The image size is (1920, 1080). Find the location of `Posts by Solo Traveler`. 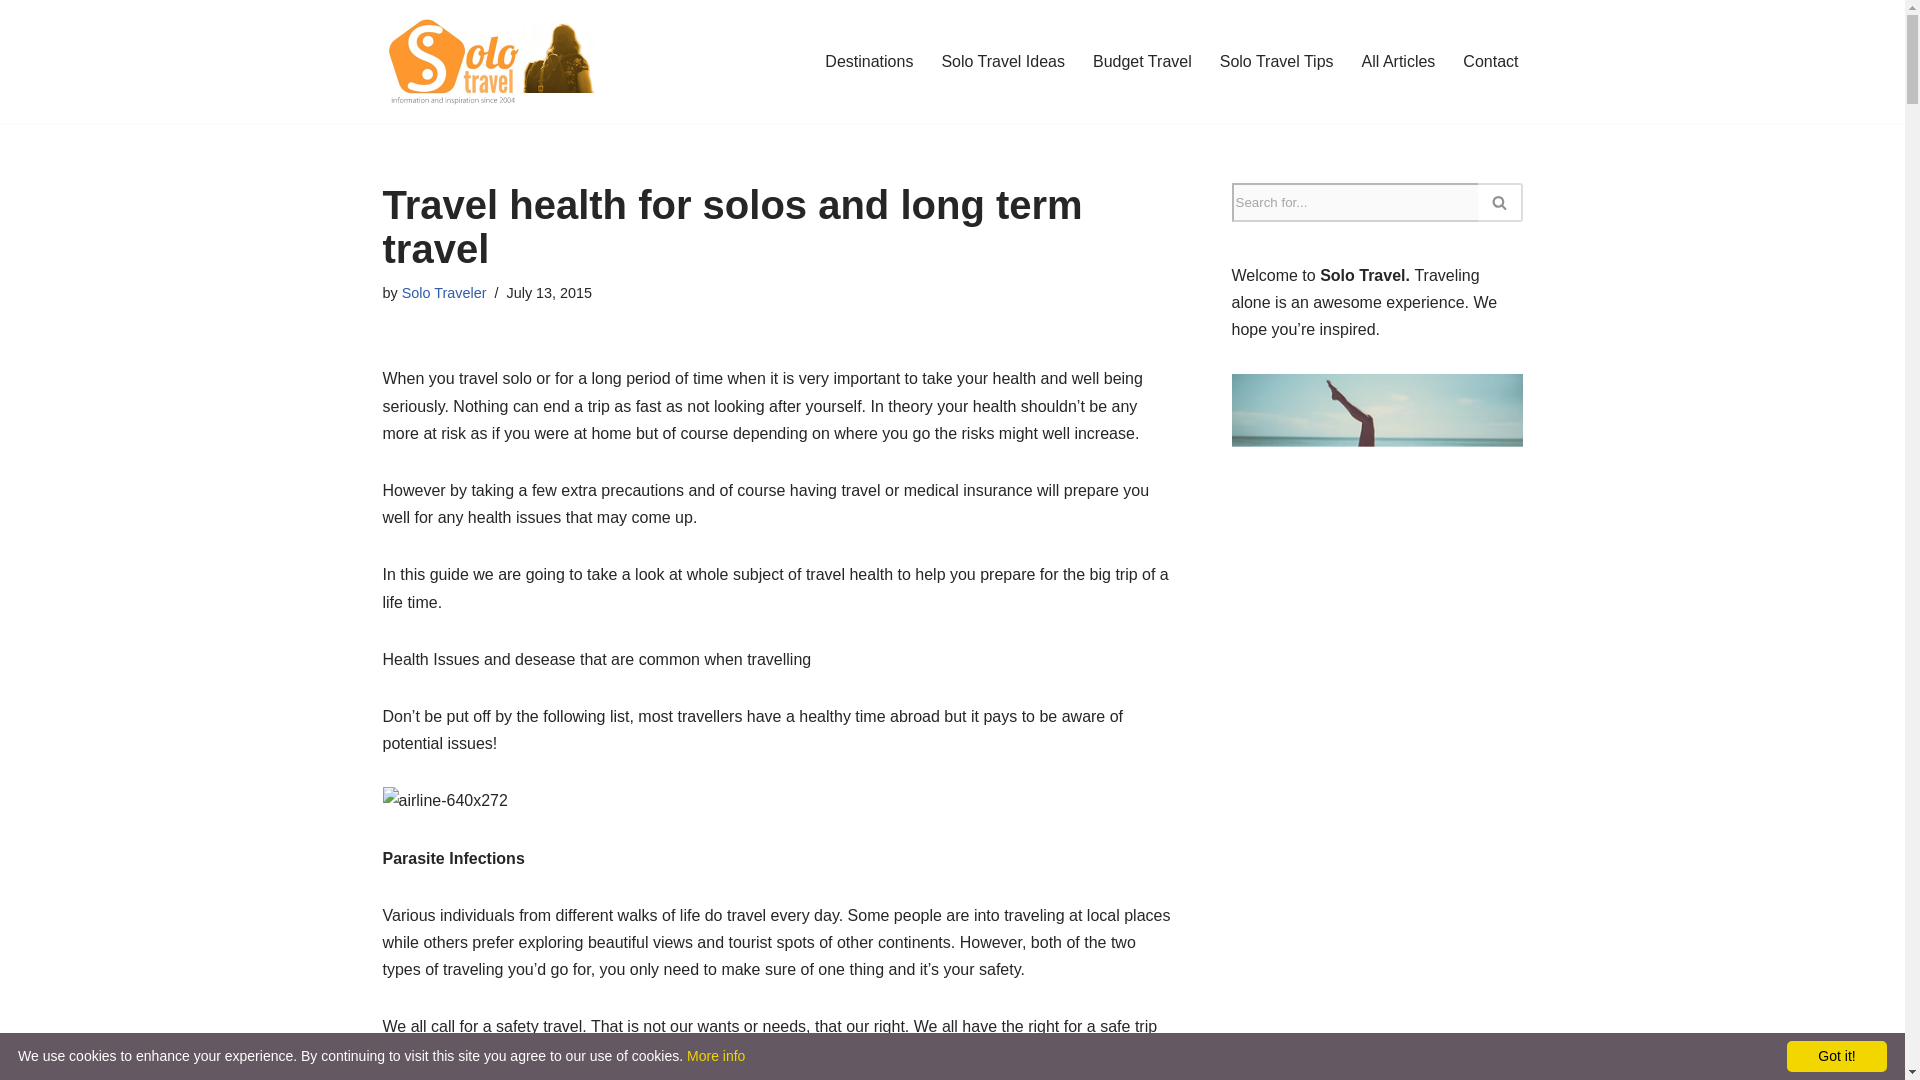

Posts by Solo Traveler is located at coordinates (444, 293).